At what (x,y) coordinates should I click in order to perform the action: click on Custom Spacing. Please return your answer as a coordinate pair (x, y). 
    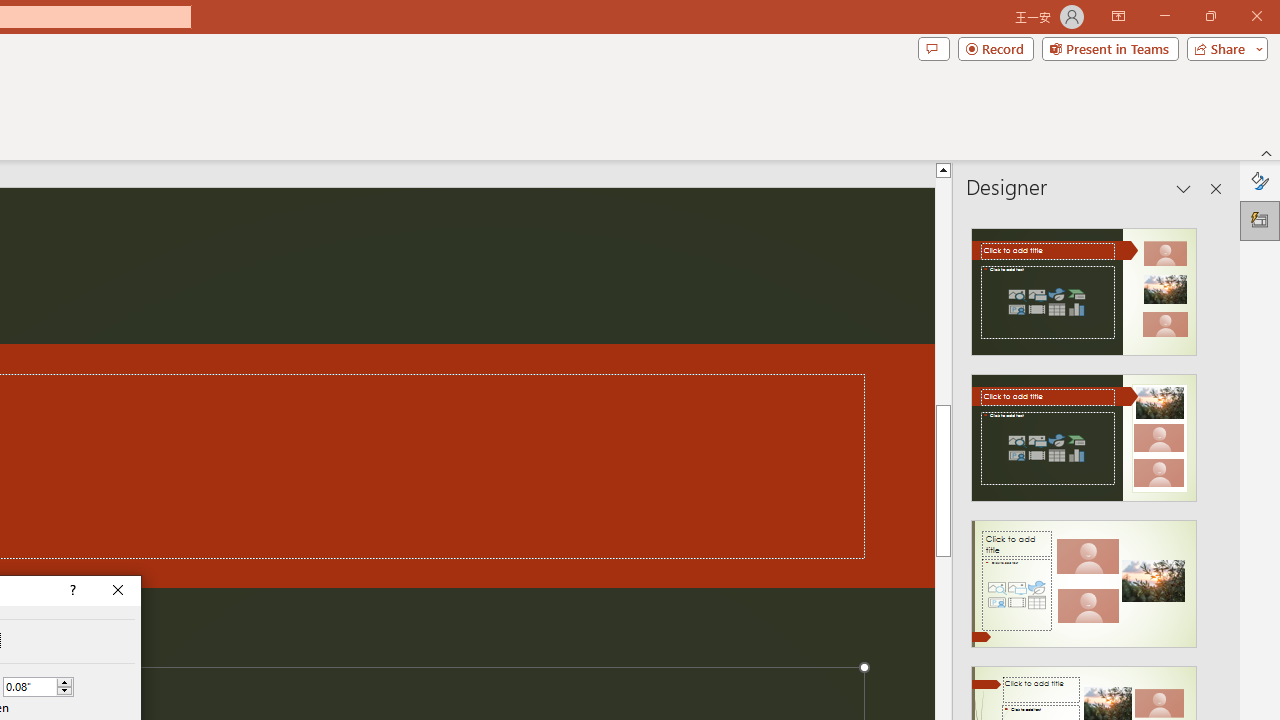
    Looking at the image, I should click on (38, 686).